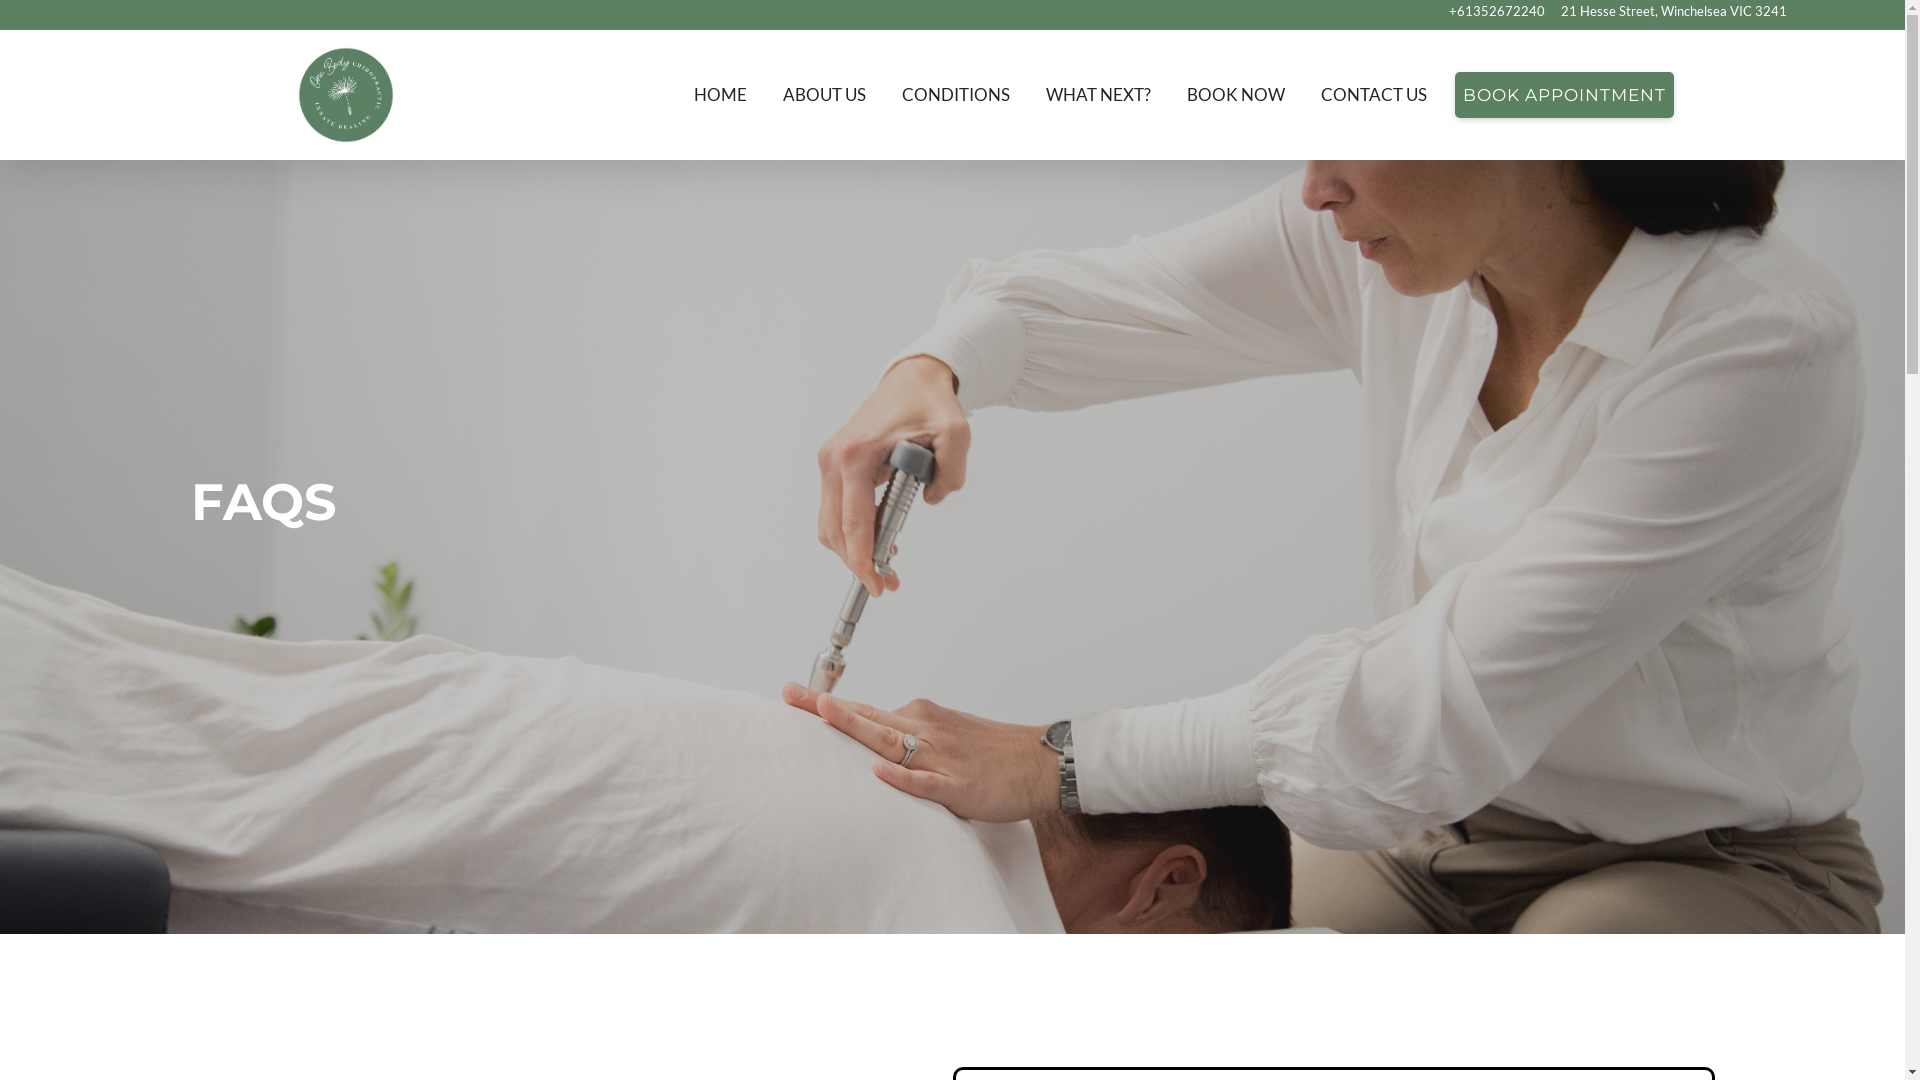  What do you see at coordinates (720, 96) in the screenshot?
I see `HOME` at bounding box center [720, 96].